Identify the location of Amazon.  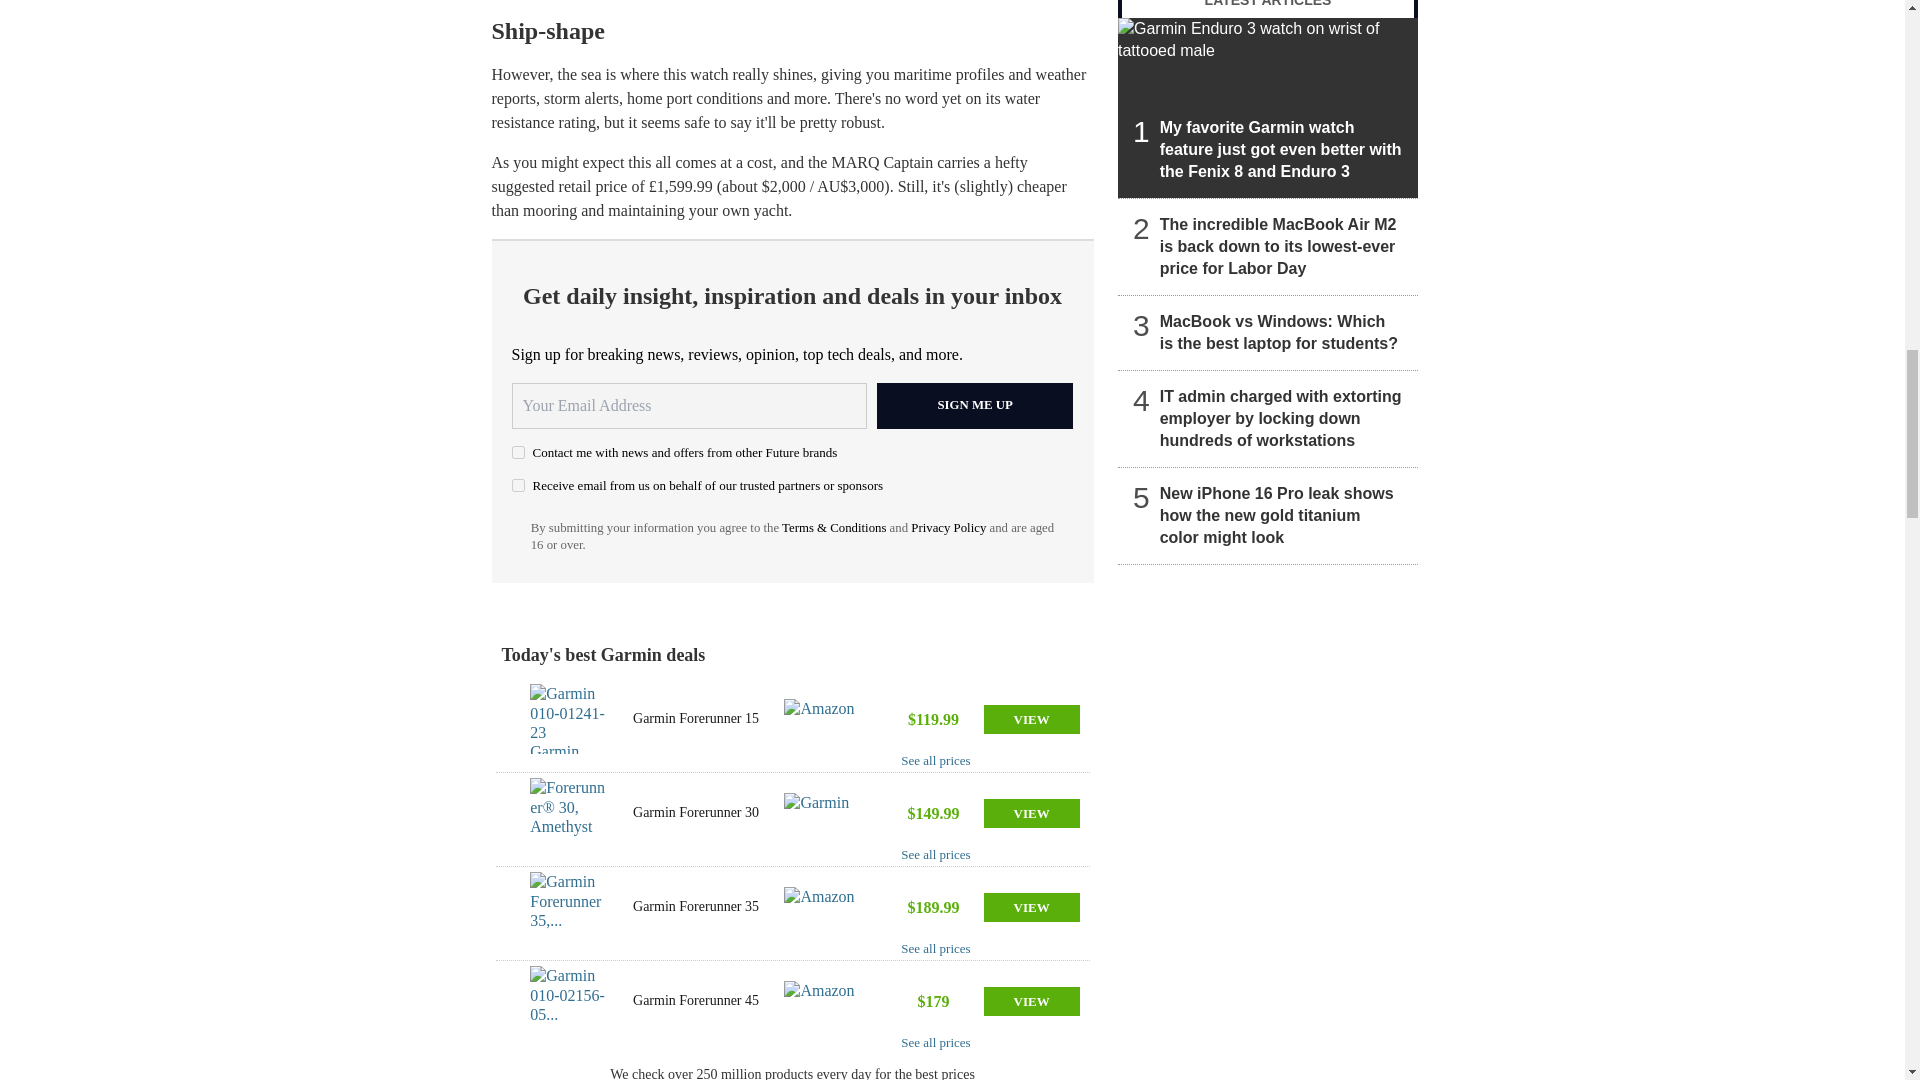
(824, 906).